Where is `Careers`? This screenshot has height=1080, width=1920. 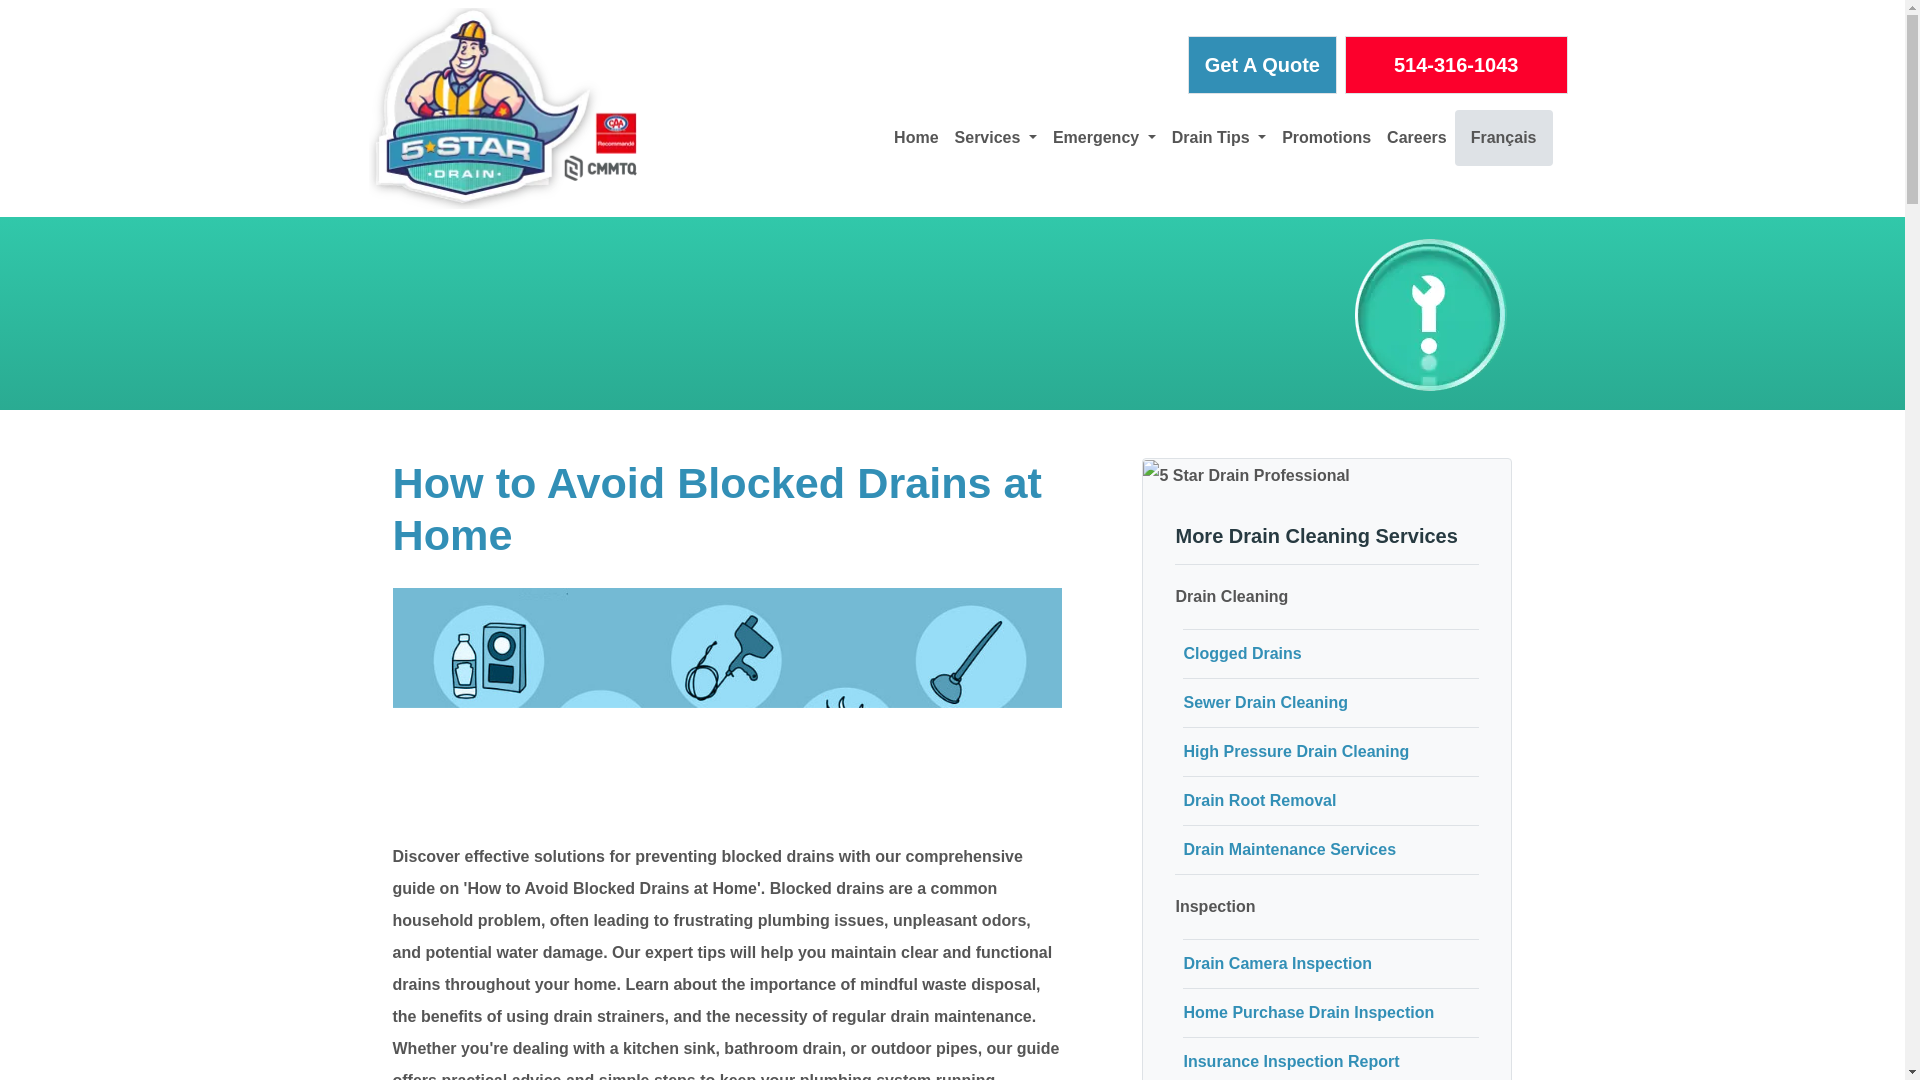
Careers is located at coordinates (1416, 138).